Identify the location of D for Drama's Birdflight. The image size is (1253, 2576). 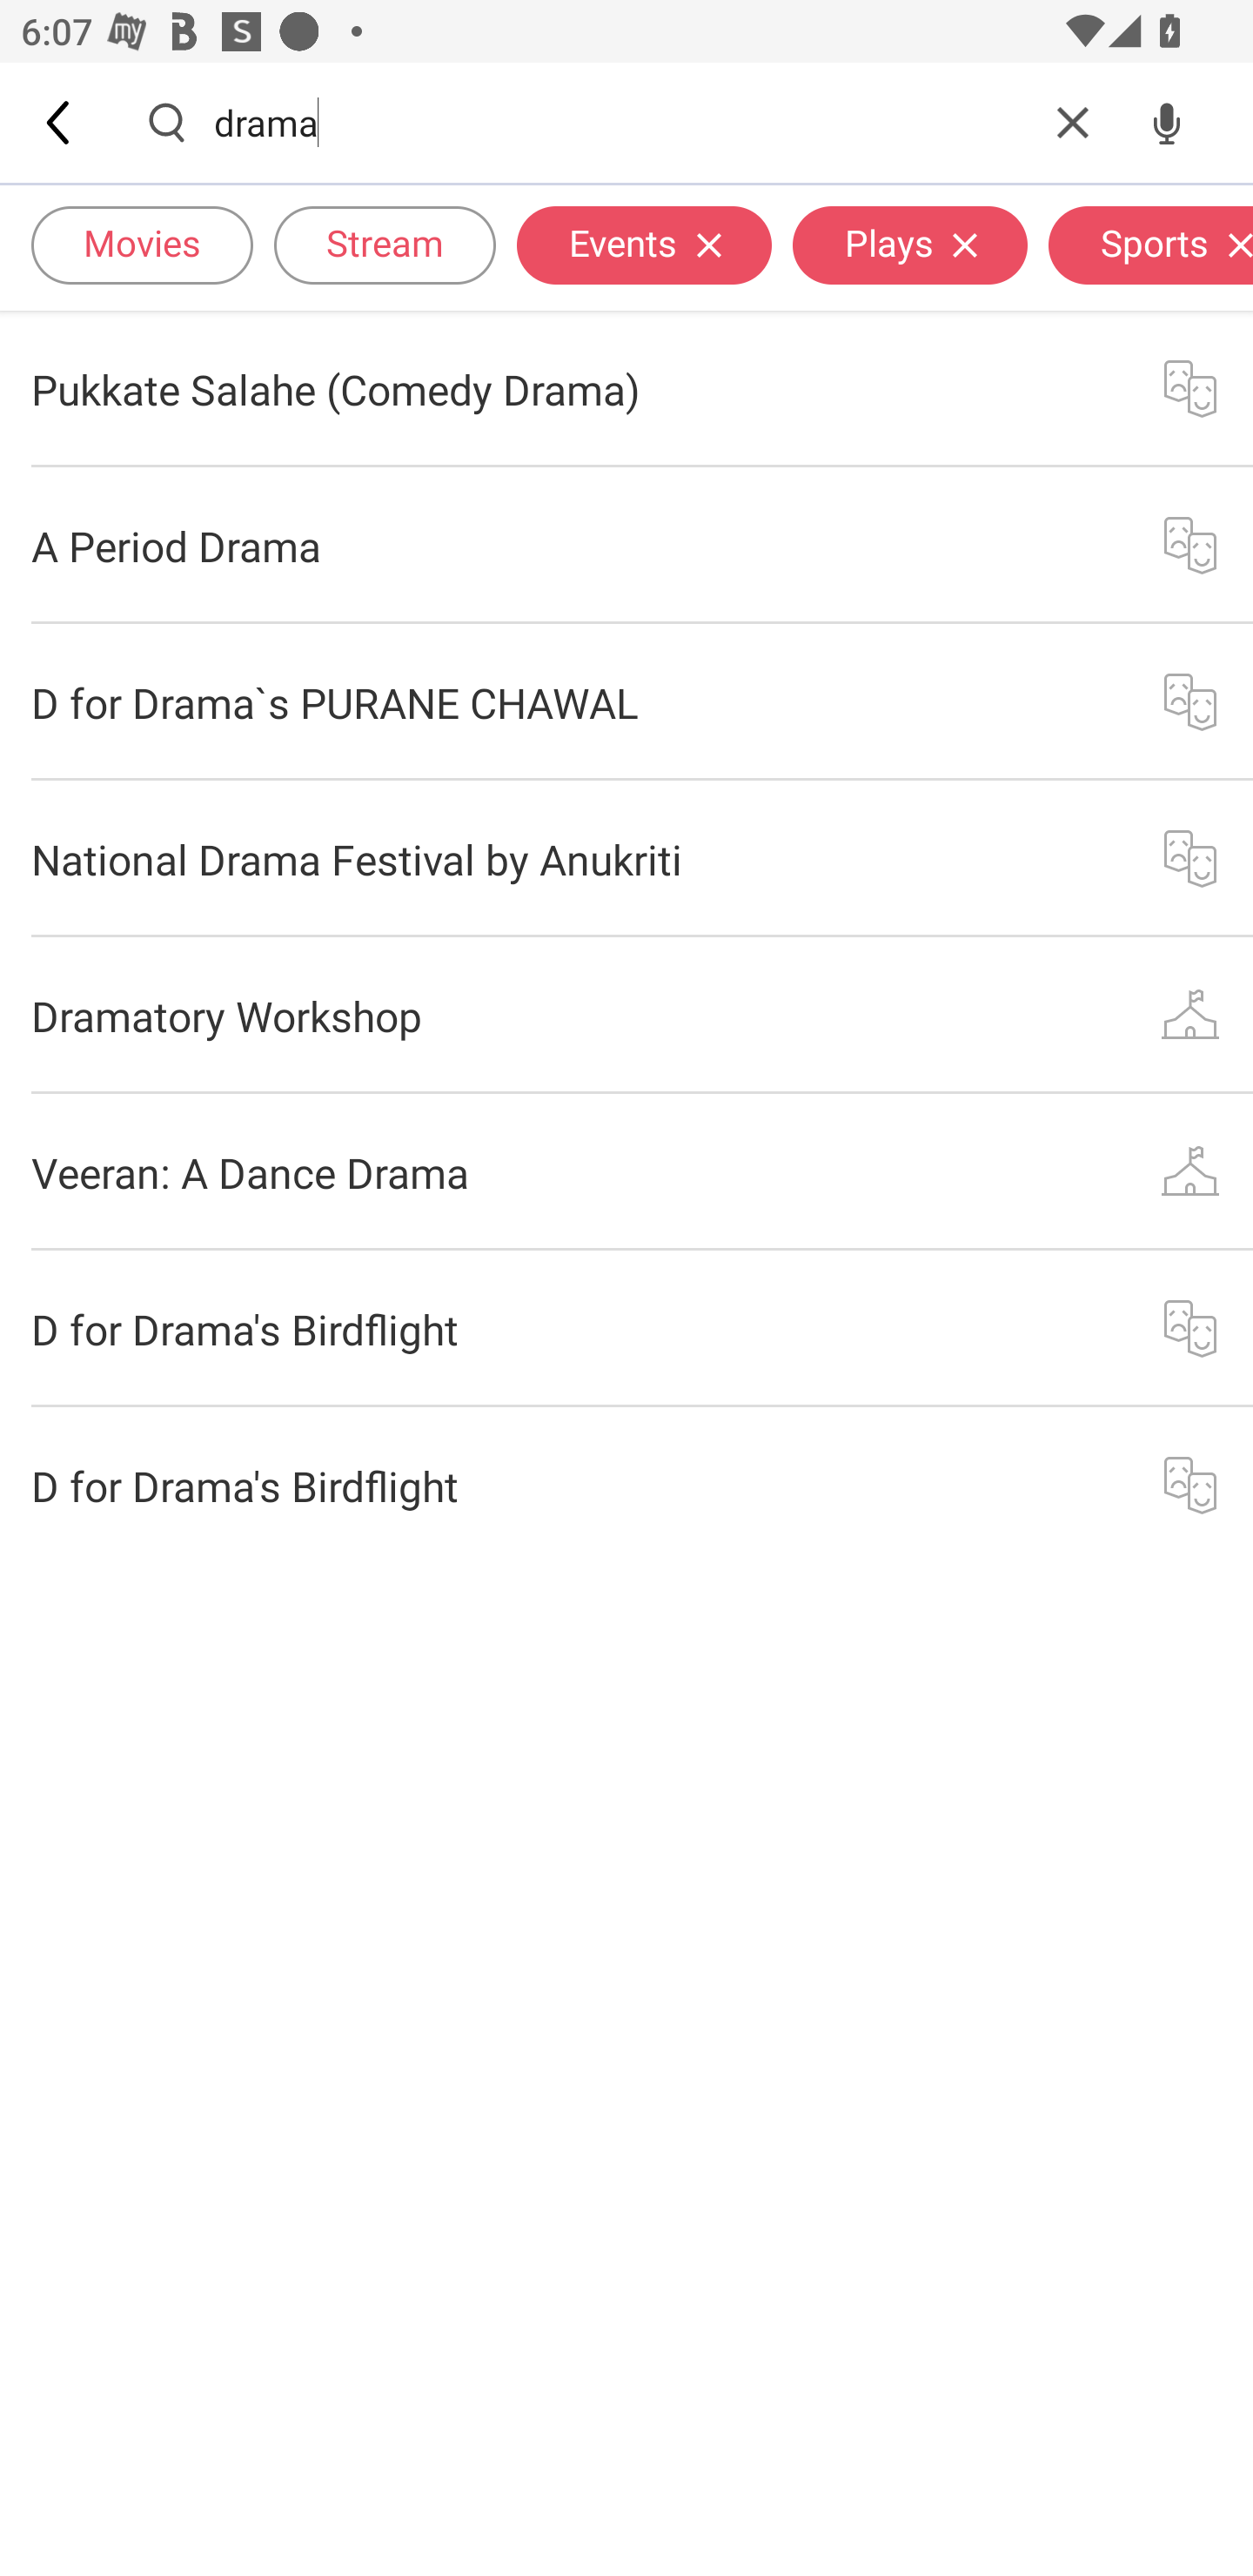
(626, 1485).